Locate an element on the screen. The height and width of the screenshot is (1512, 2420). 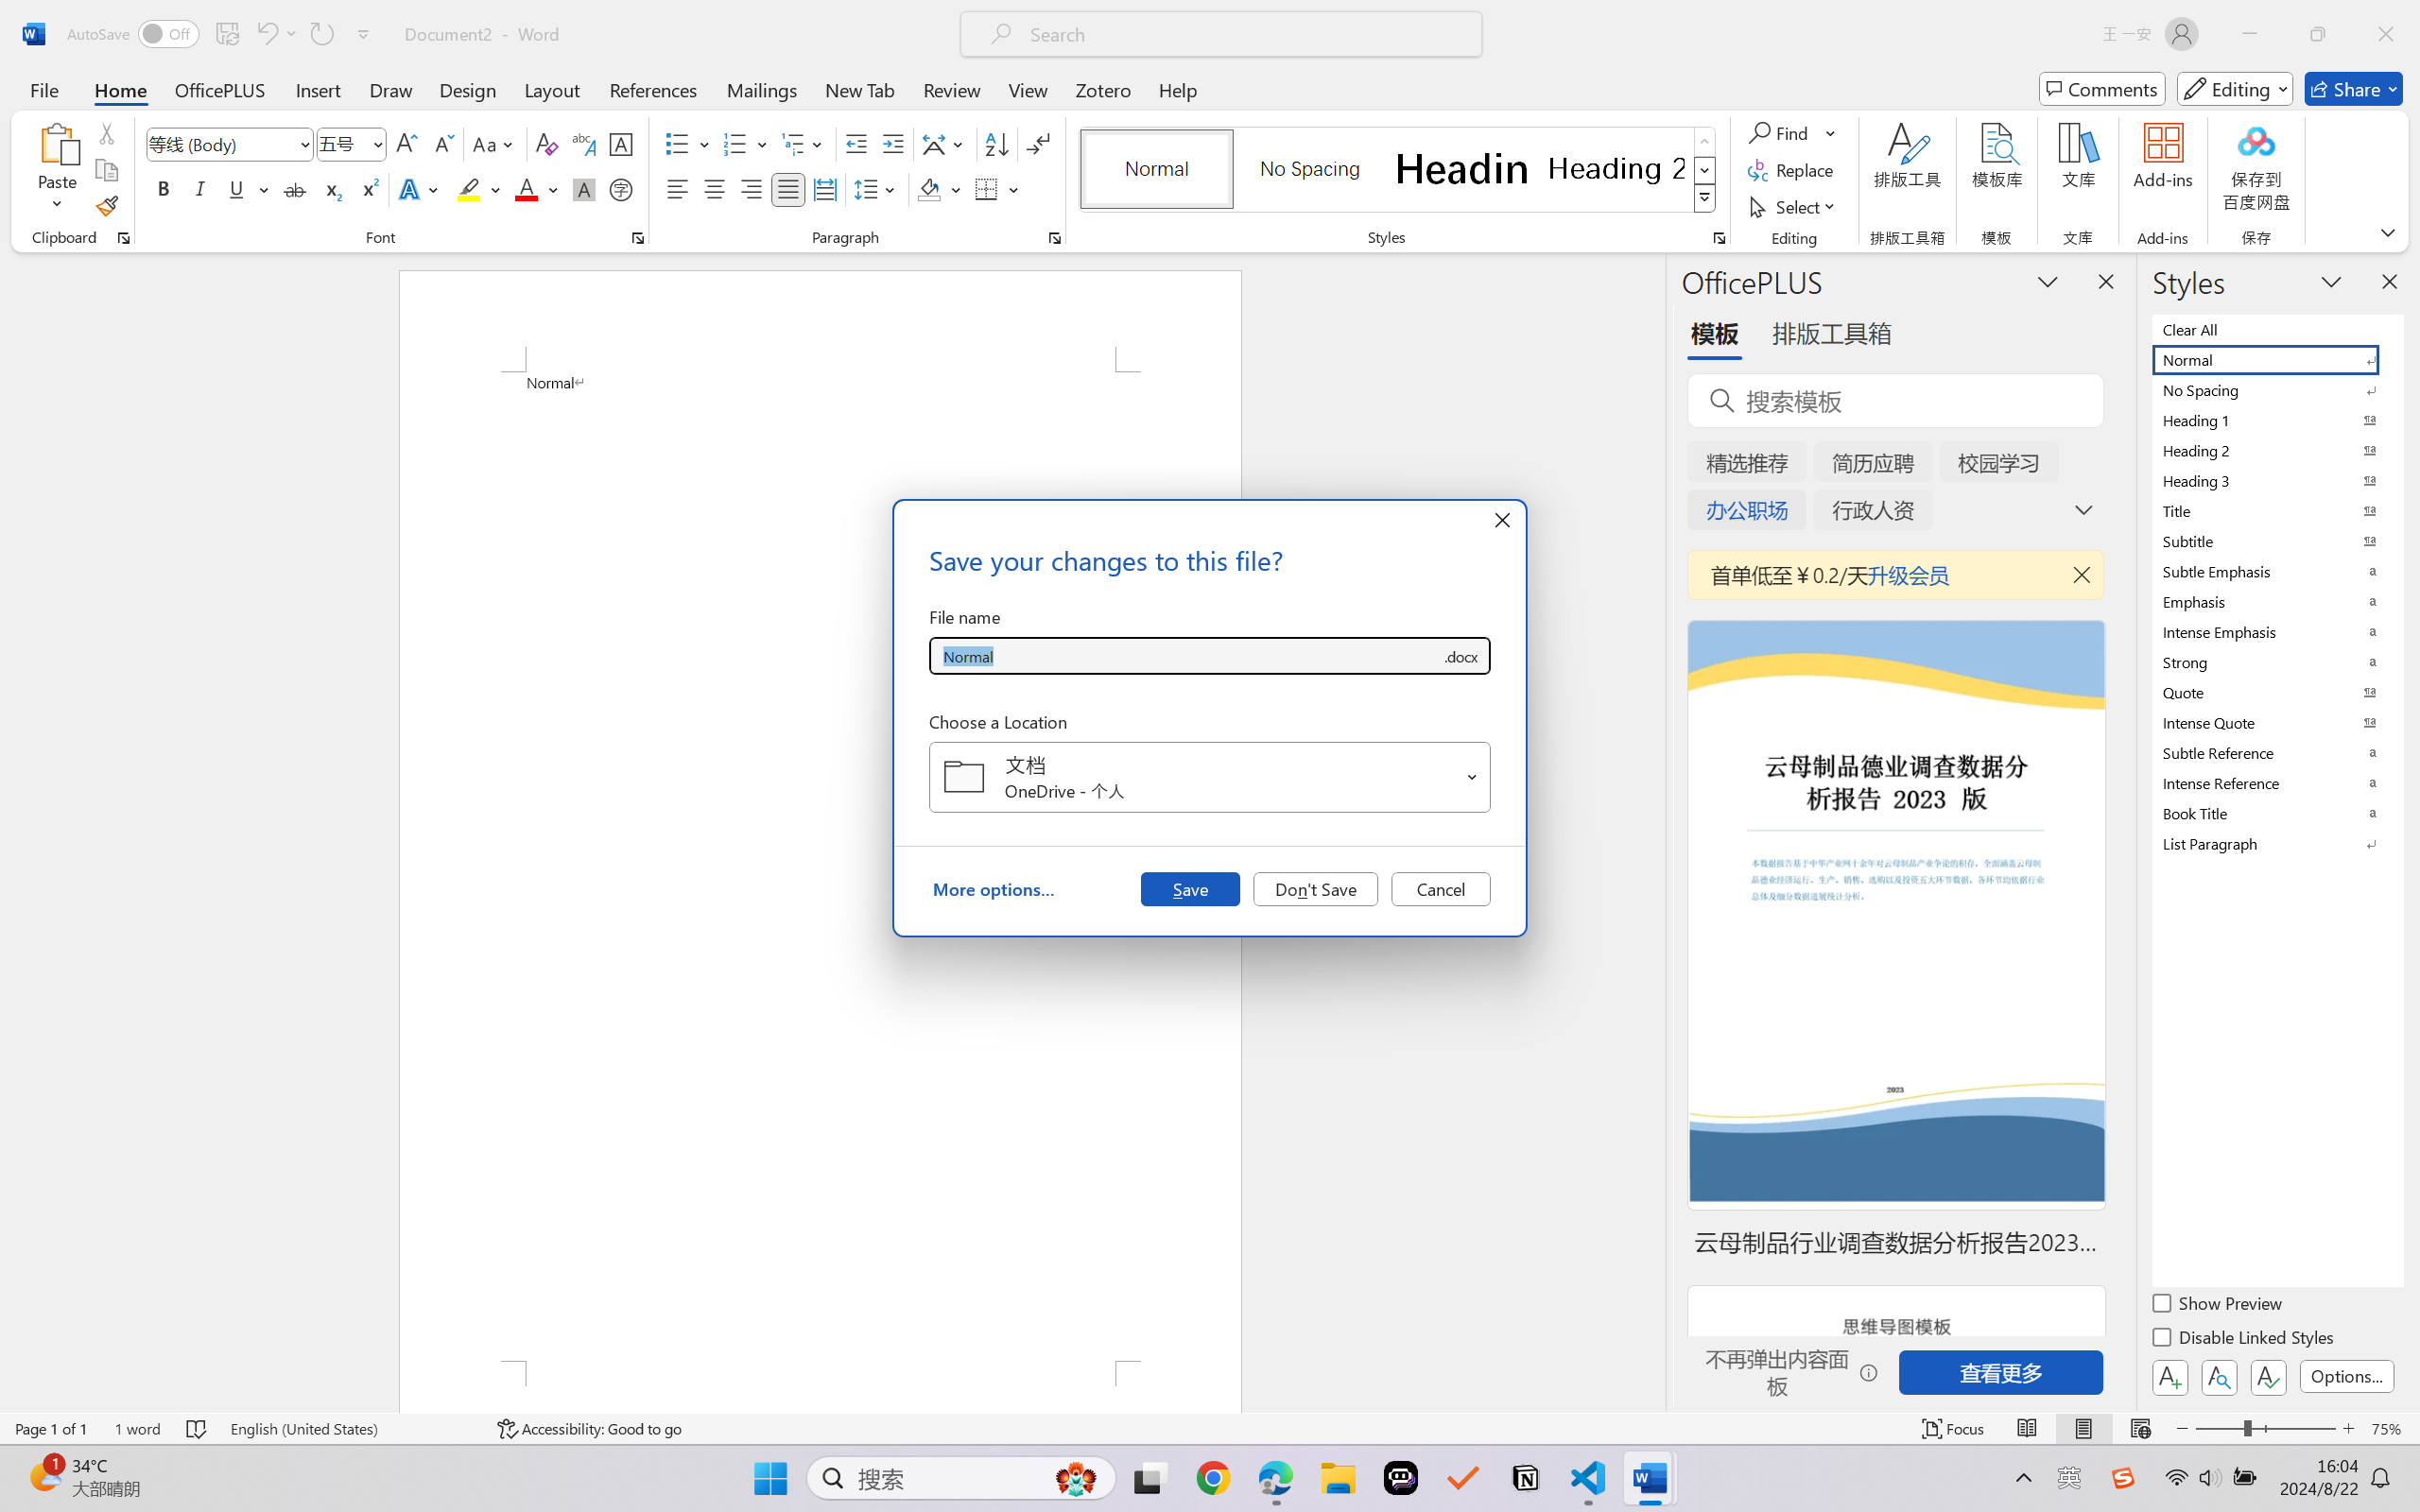
Class: Image is located at coordinates (2123, 1478).